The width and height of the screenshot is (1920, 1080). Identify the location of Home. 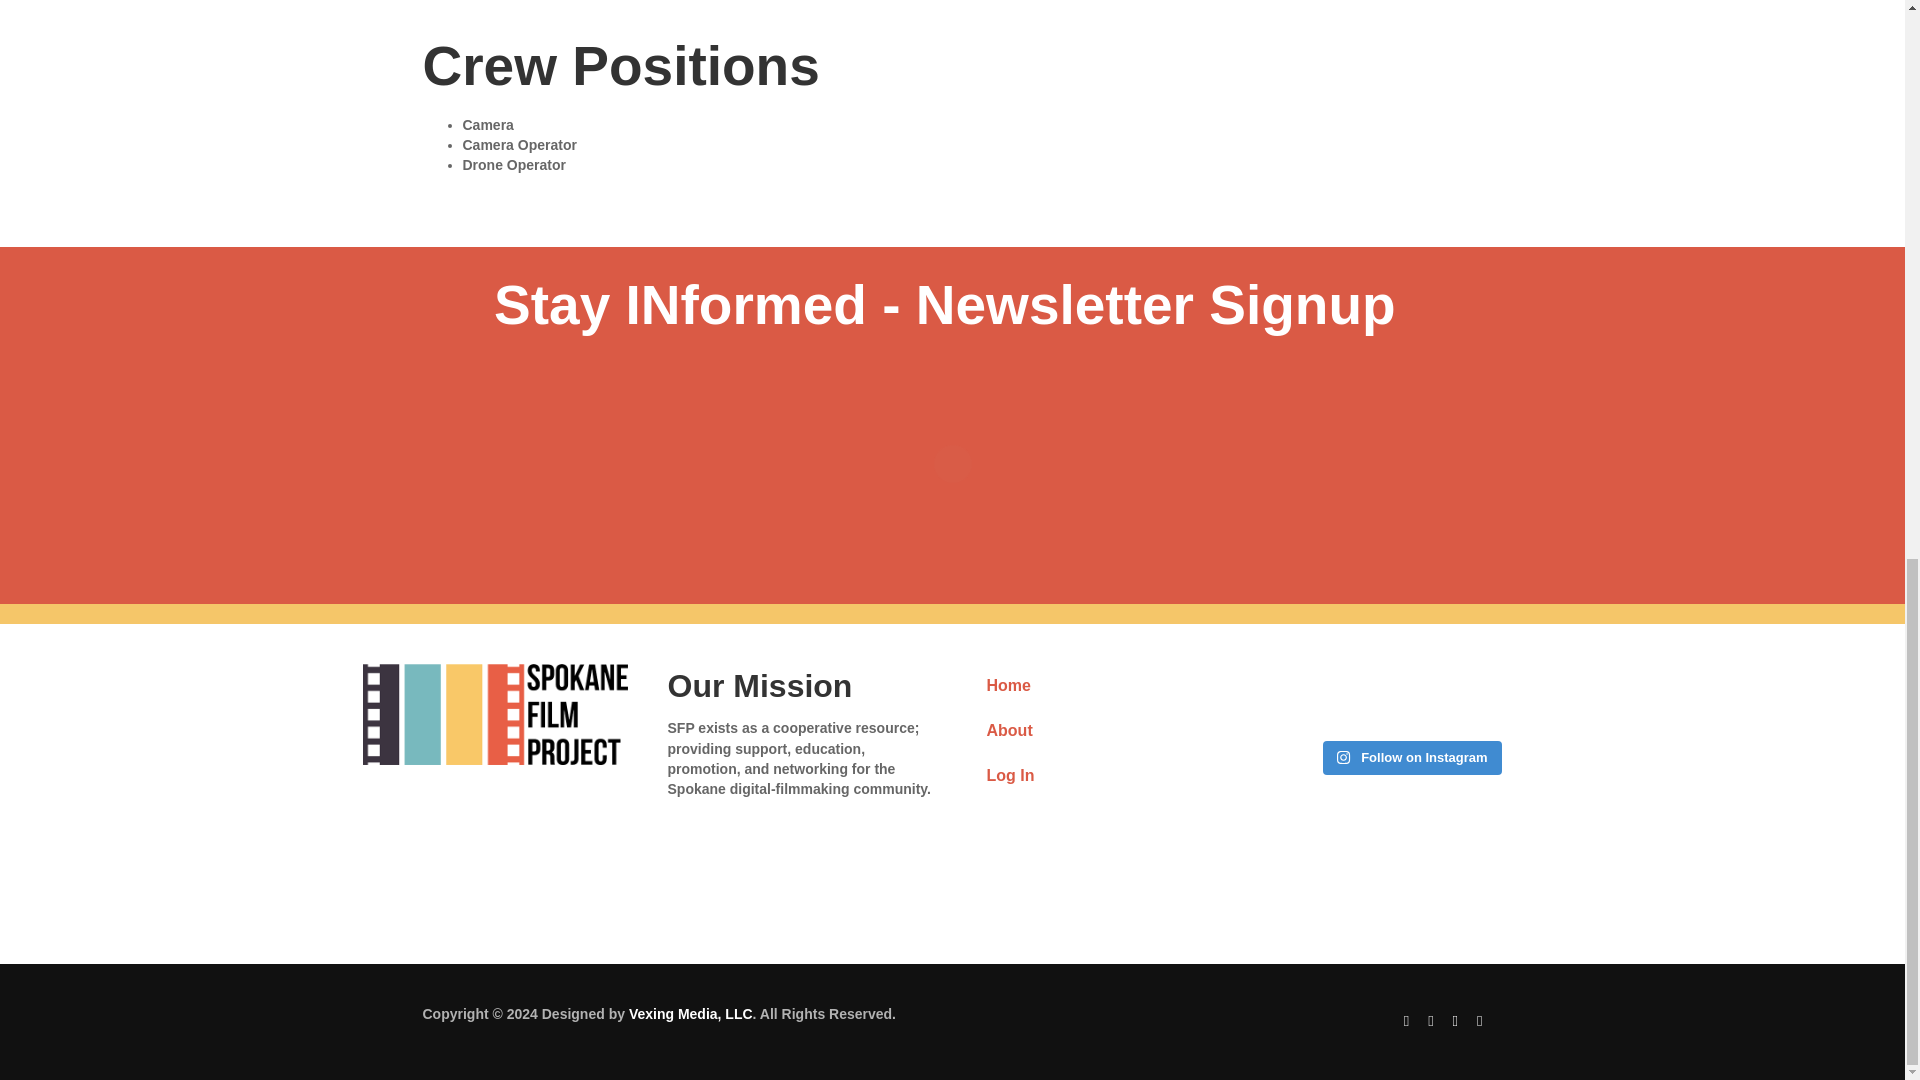
(1104, 686).